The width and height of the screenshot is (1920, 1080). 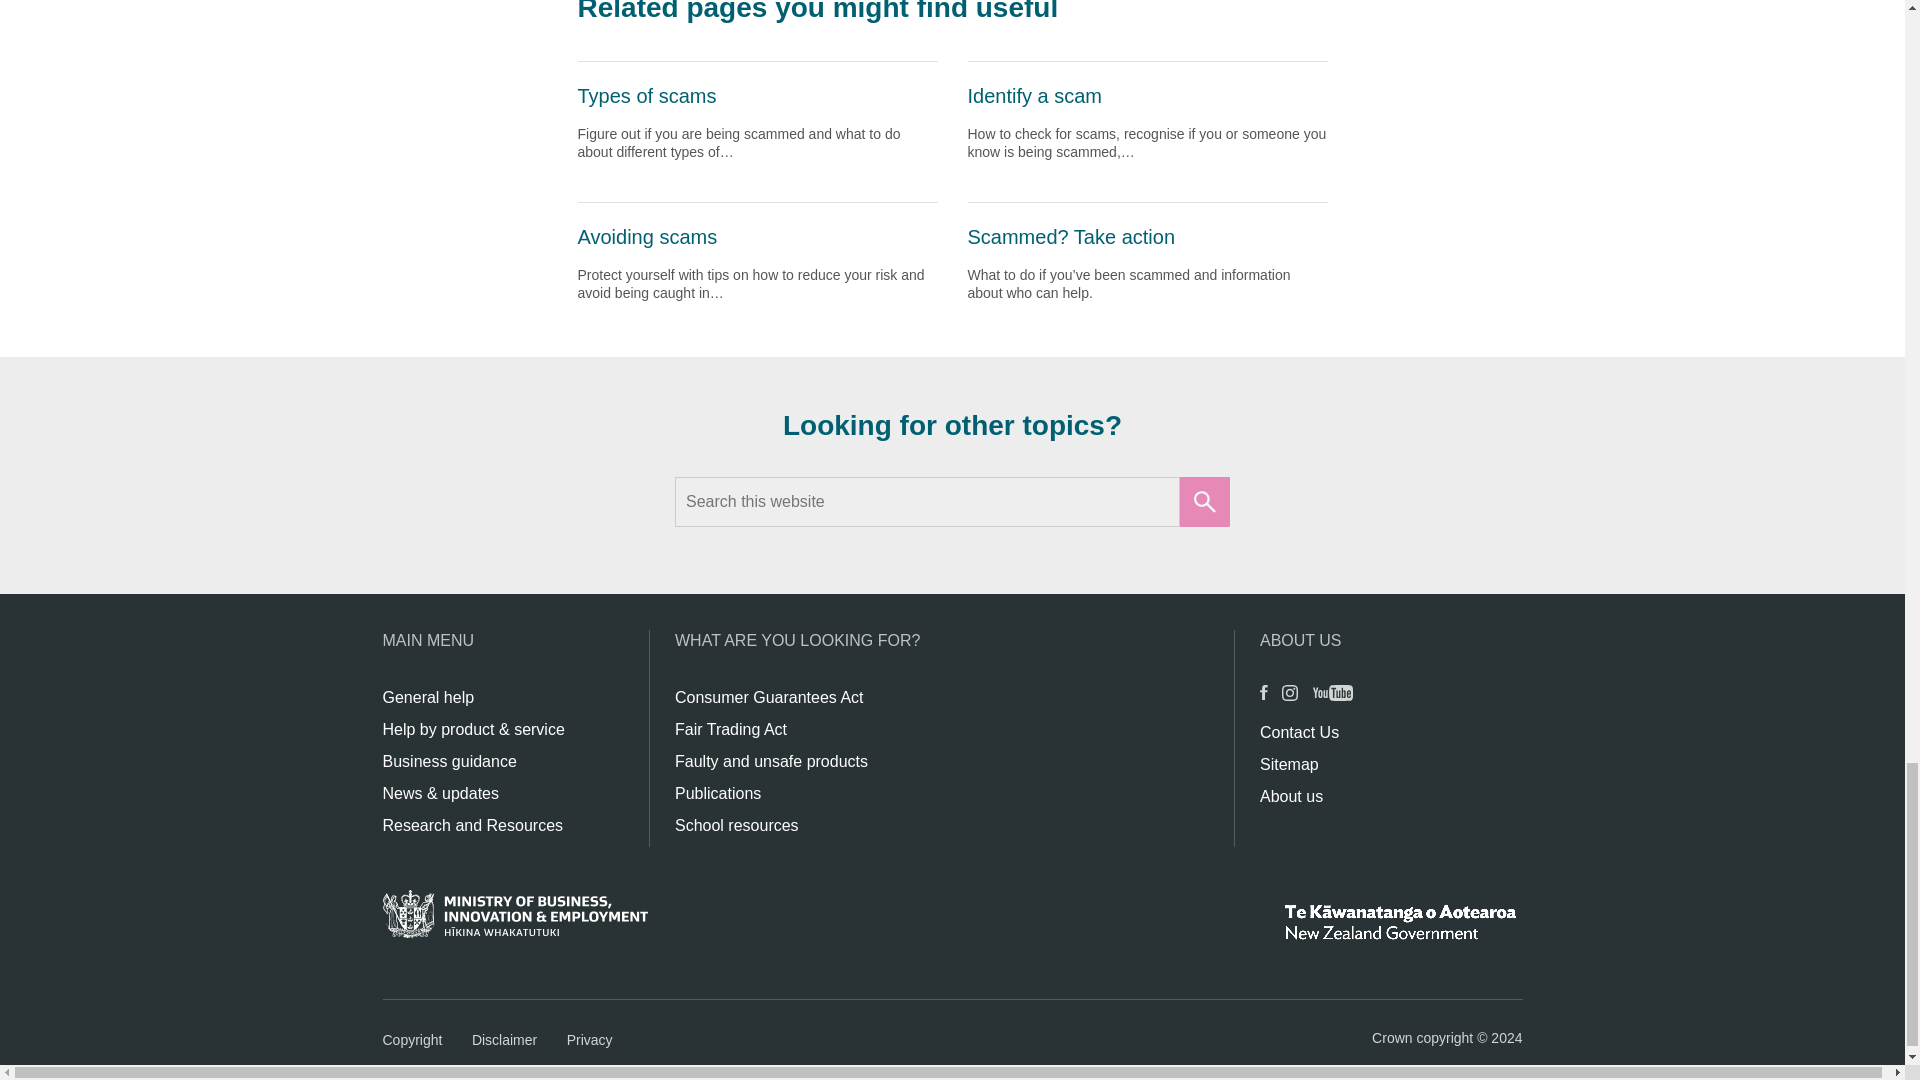 I want to click on Consumer Protection on Instagram, so click(x=1296, y=700).